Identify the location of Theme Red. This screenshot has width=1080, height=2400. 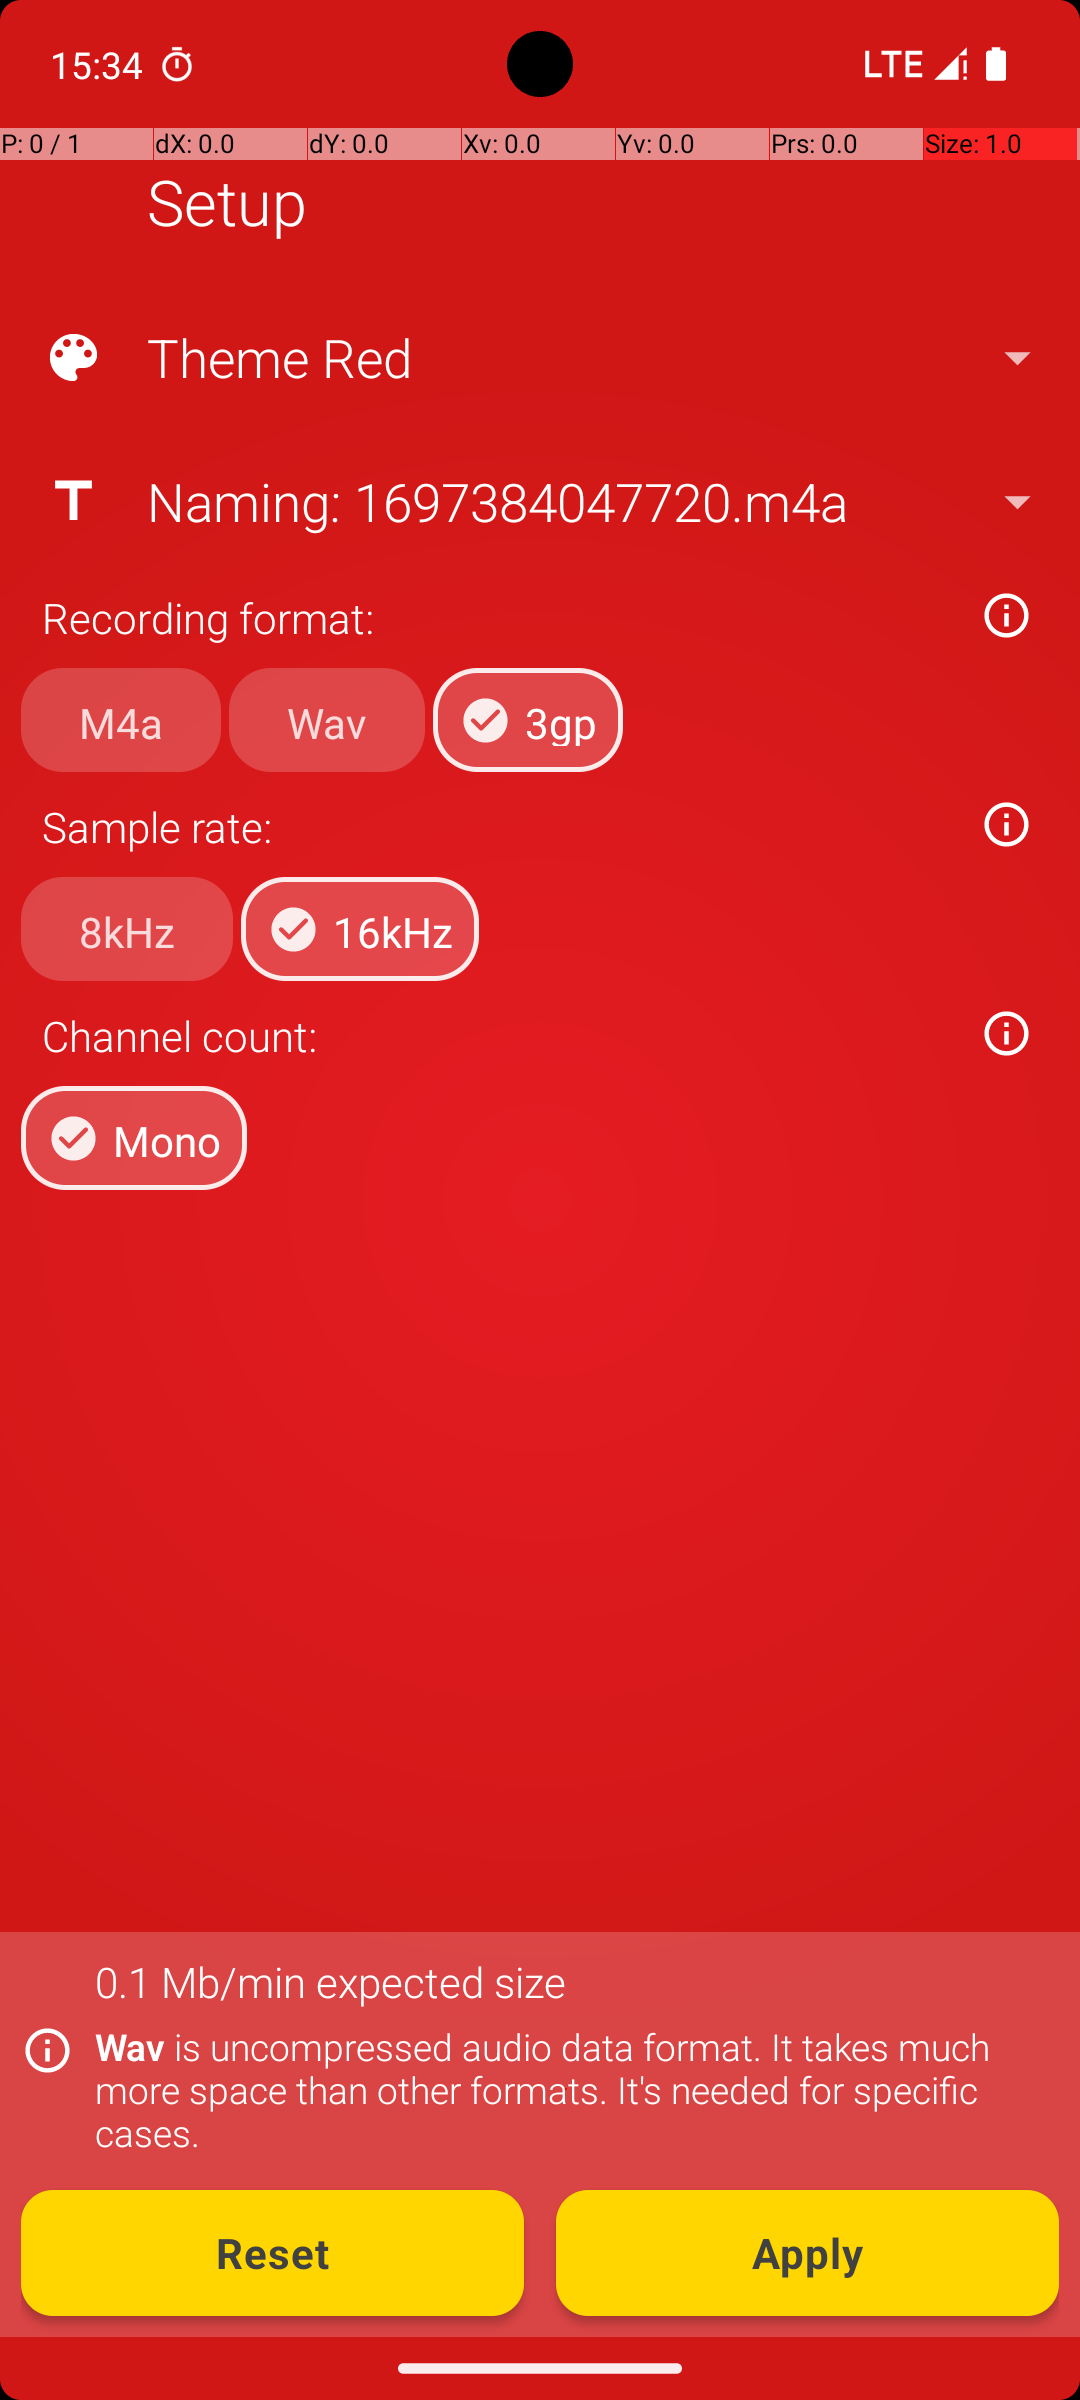
(538, 358).